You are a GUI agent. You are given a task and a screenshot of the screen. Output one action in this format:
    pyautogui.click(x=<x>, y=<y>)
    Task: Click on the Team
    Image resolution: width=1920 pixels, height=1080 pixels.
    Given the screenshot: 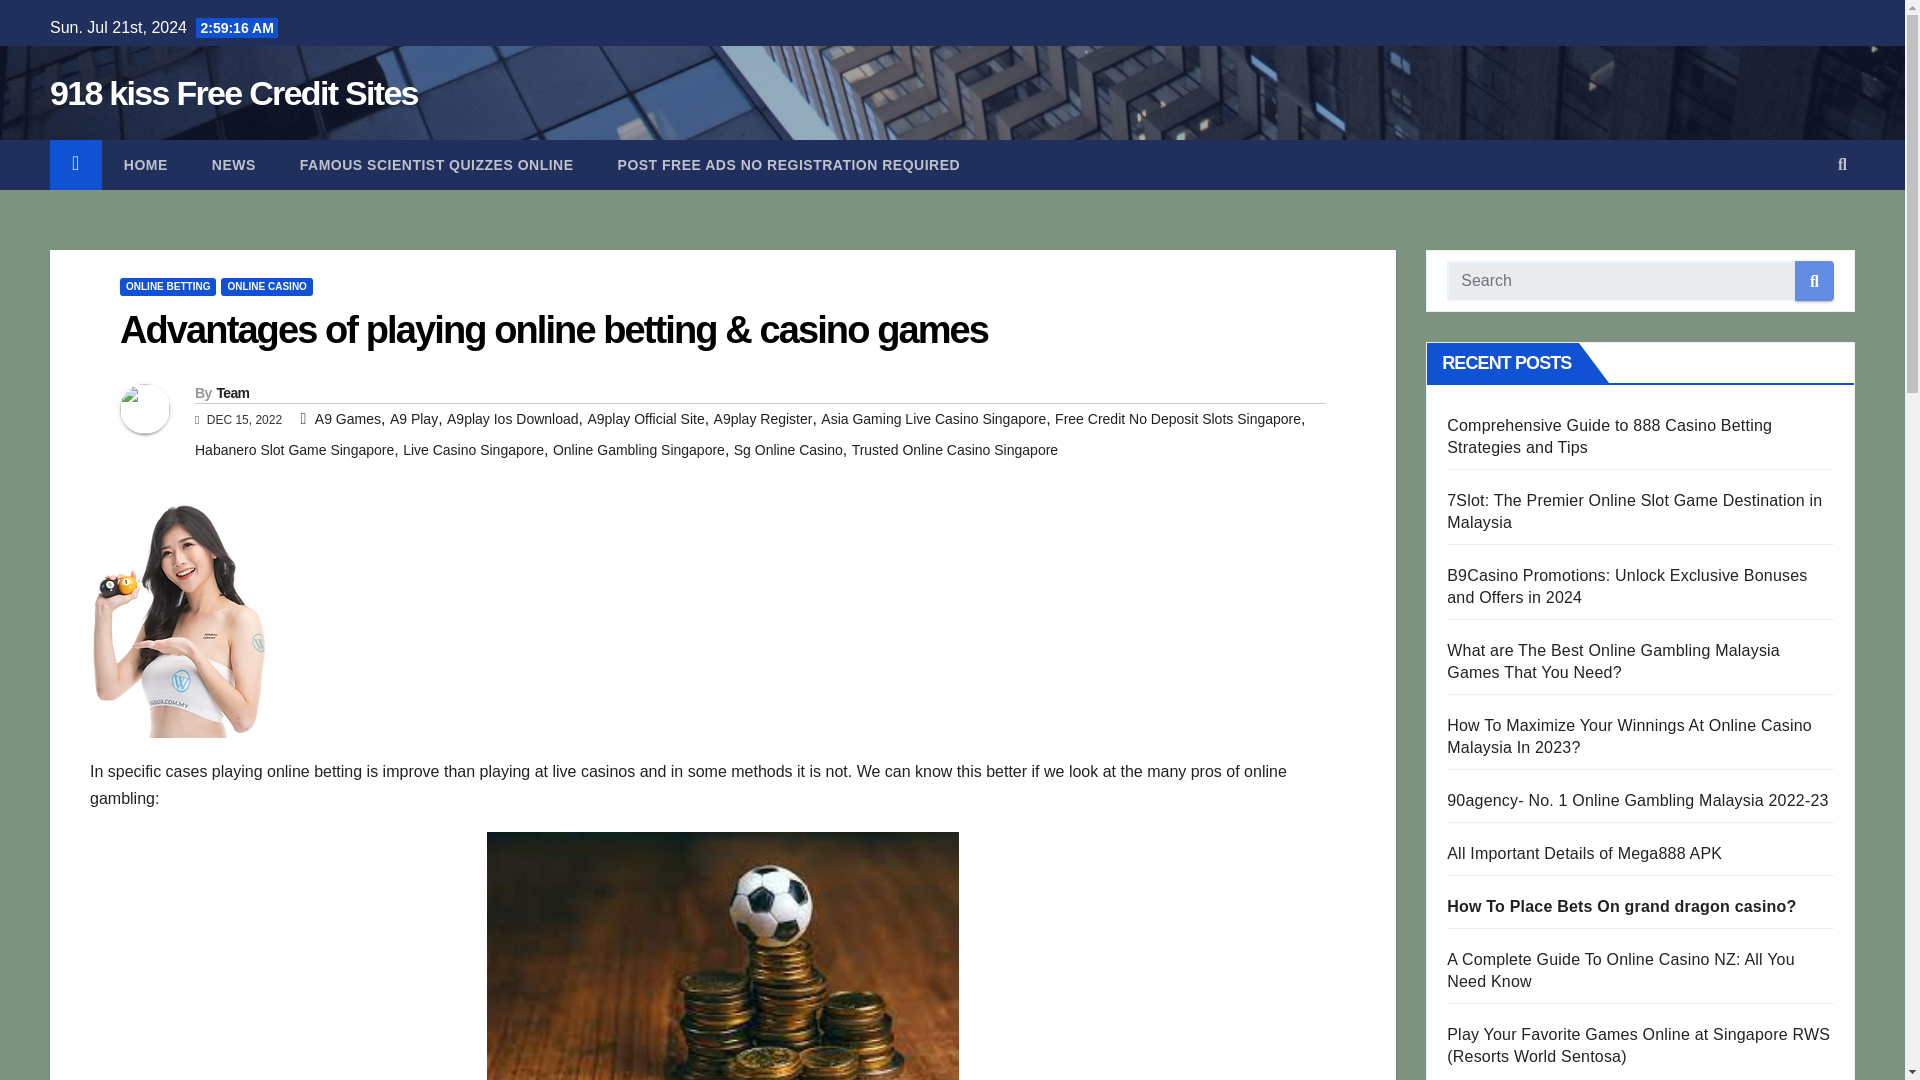 What is the action you would take?
    pyautogui.click(x=232, y=392)
    